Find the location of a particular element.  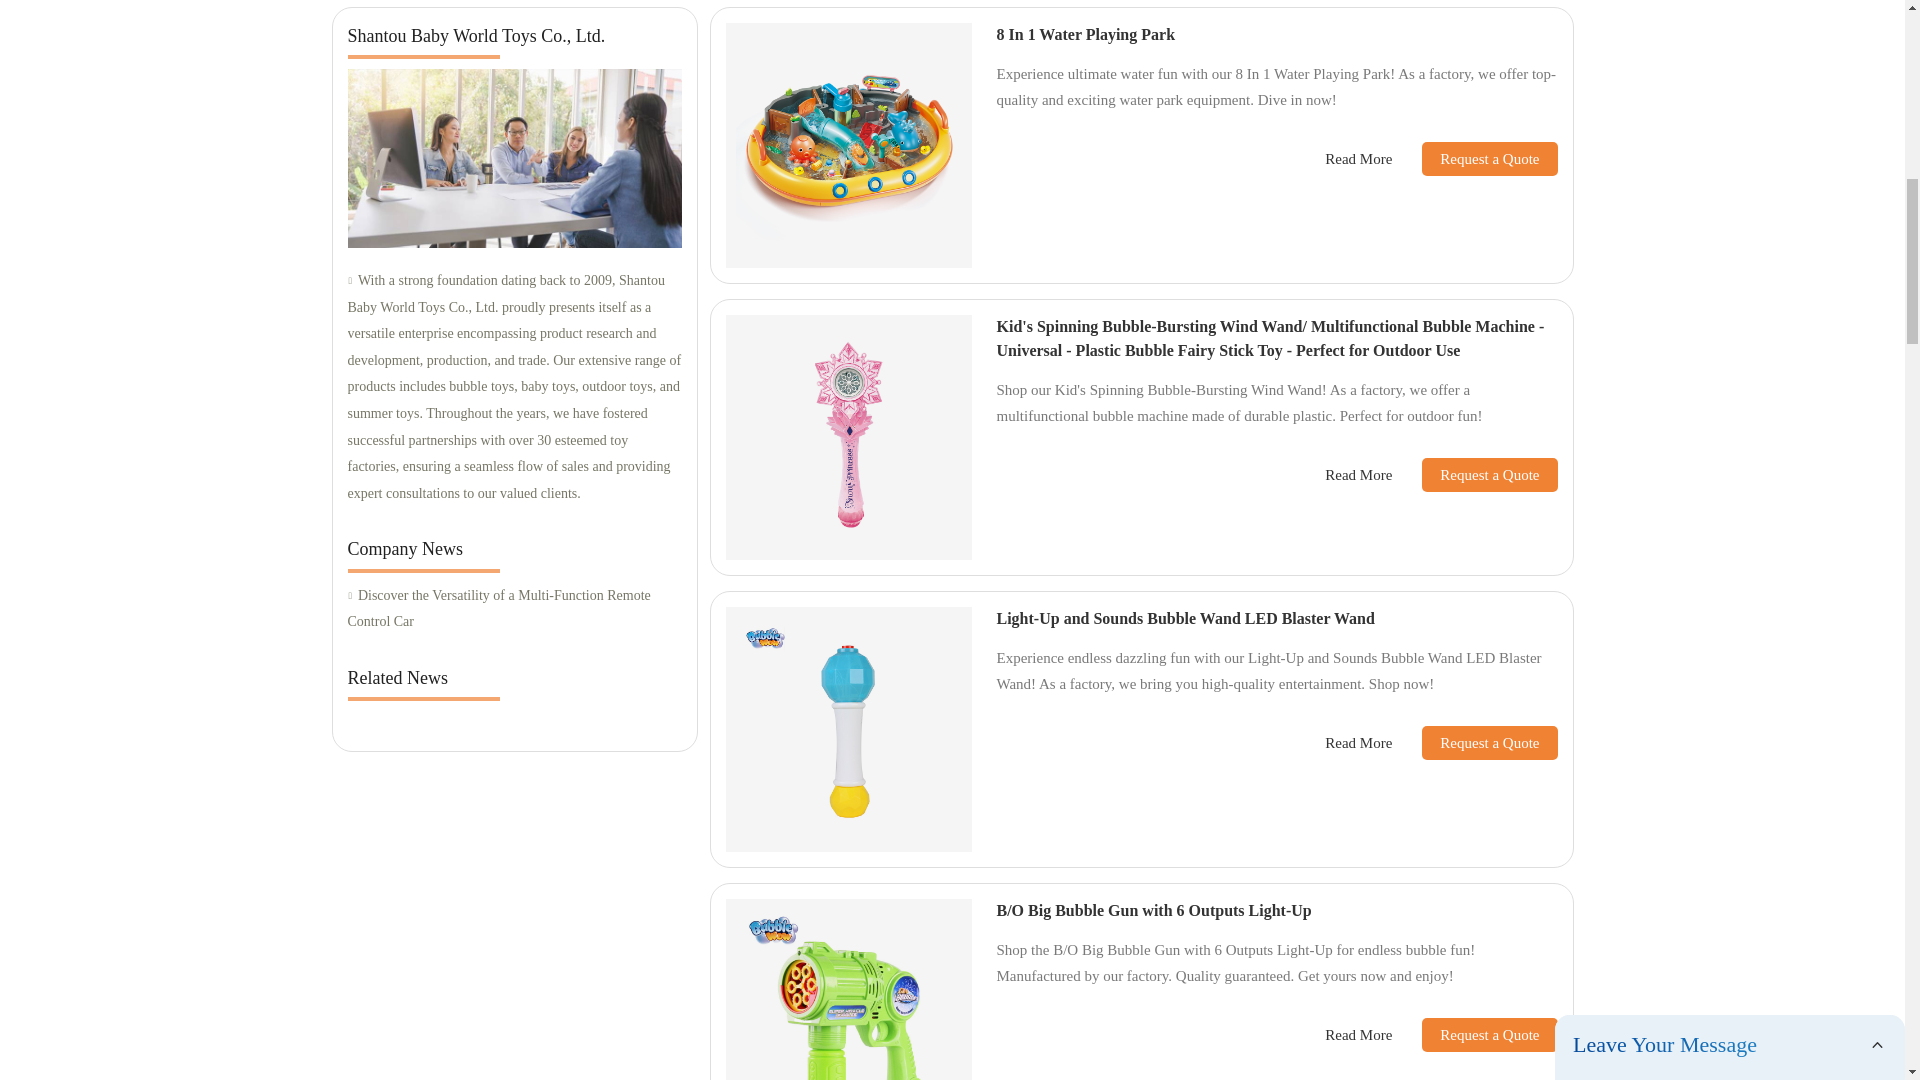

Read More is located at coordinates (1358, 1034).